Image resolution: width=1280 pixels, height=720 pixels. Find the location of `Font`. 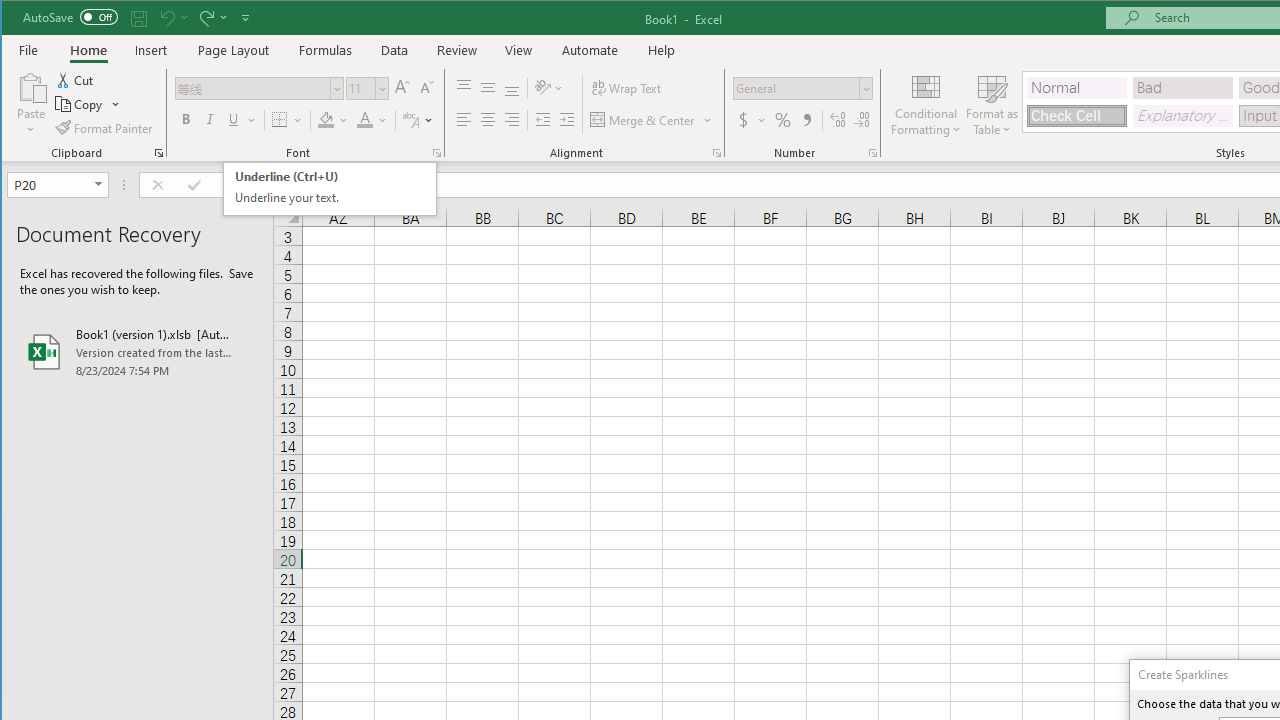

Font is located at coordinates (260, 88).